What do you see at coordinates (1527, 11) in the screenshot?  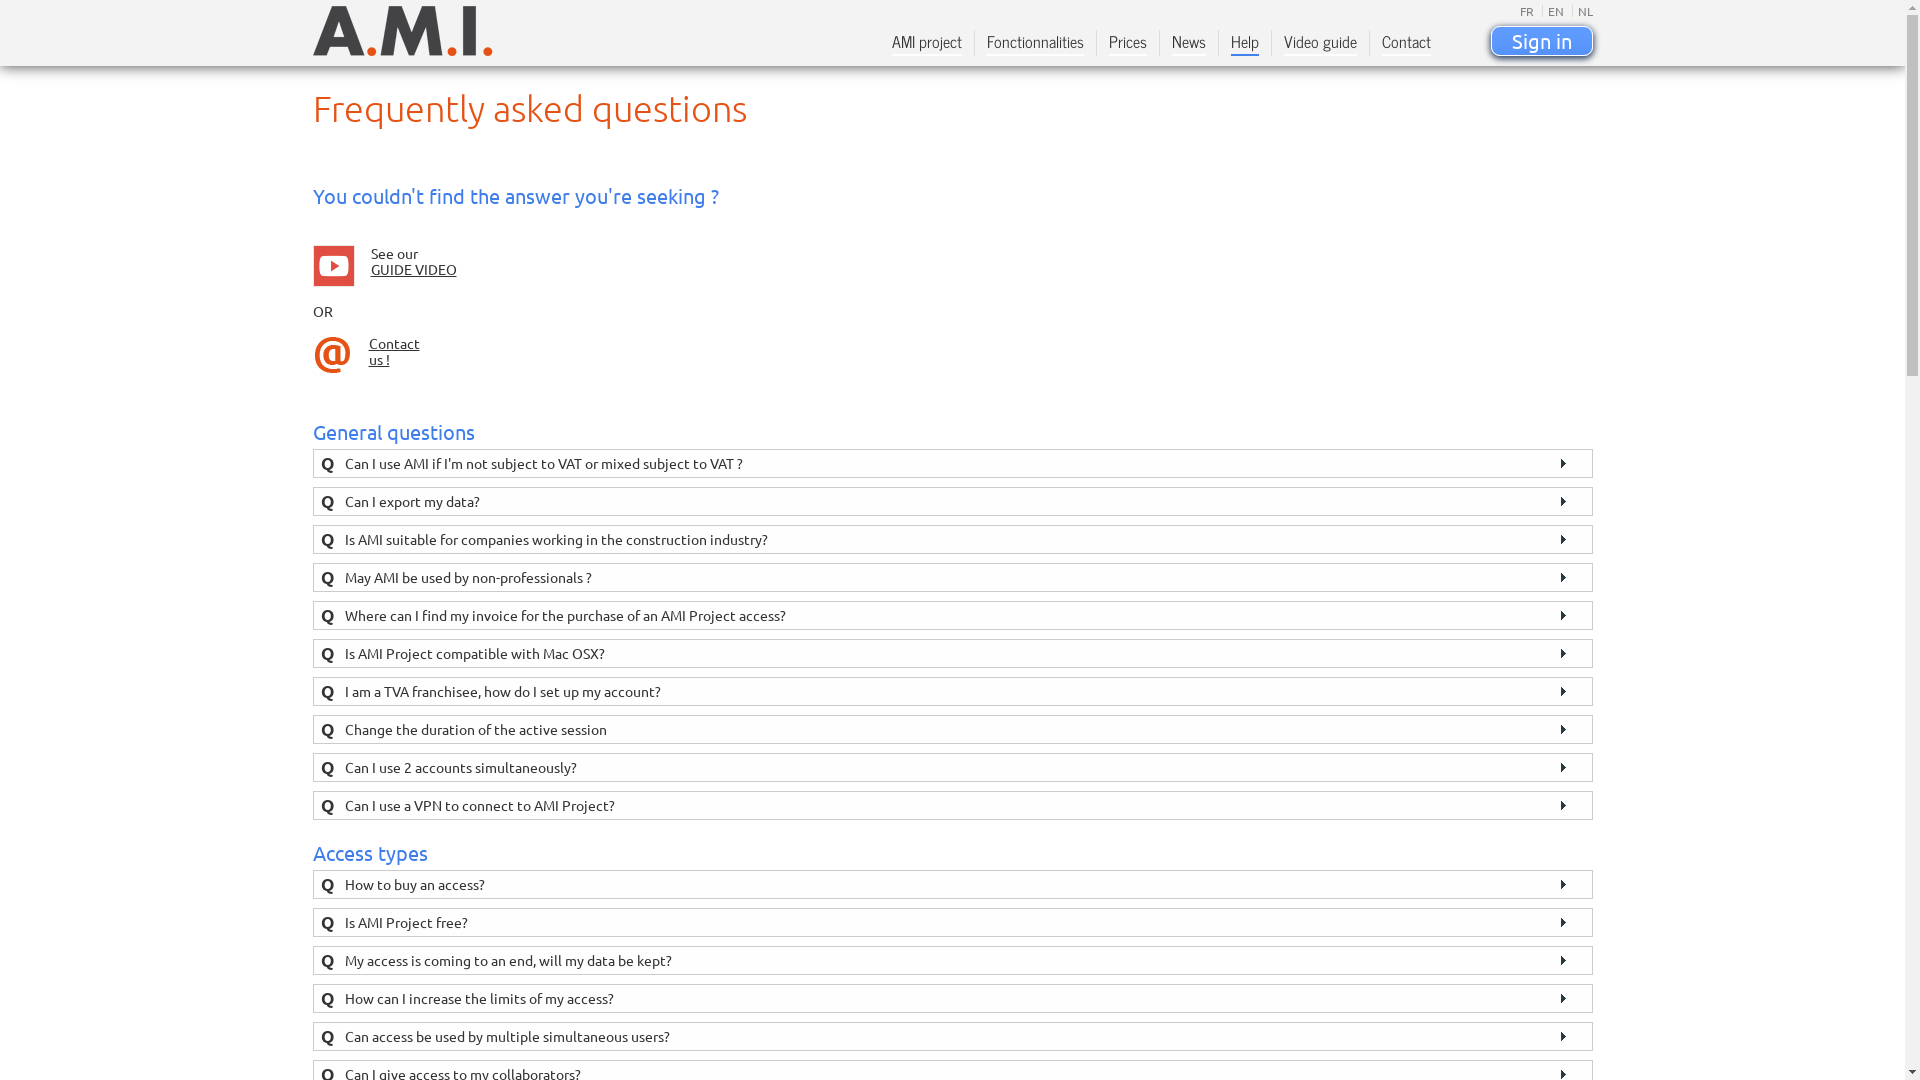 I see `FR` at bounding box center [1527, 11].